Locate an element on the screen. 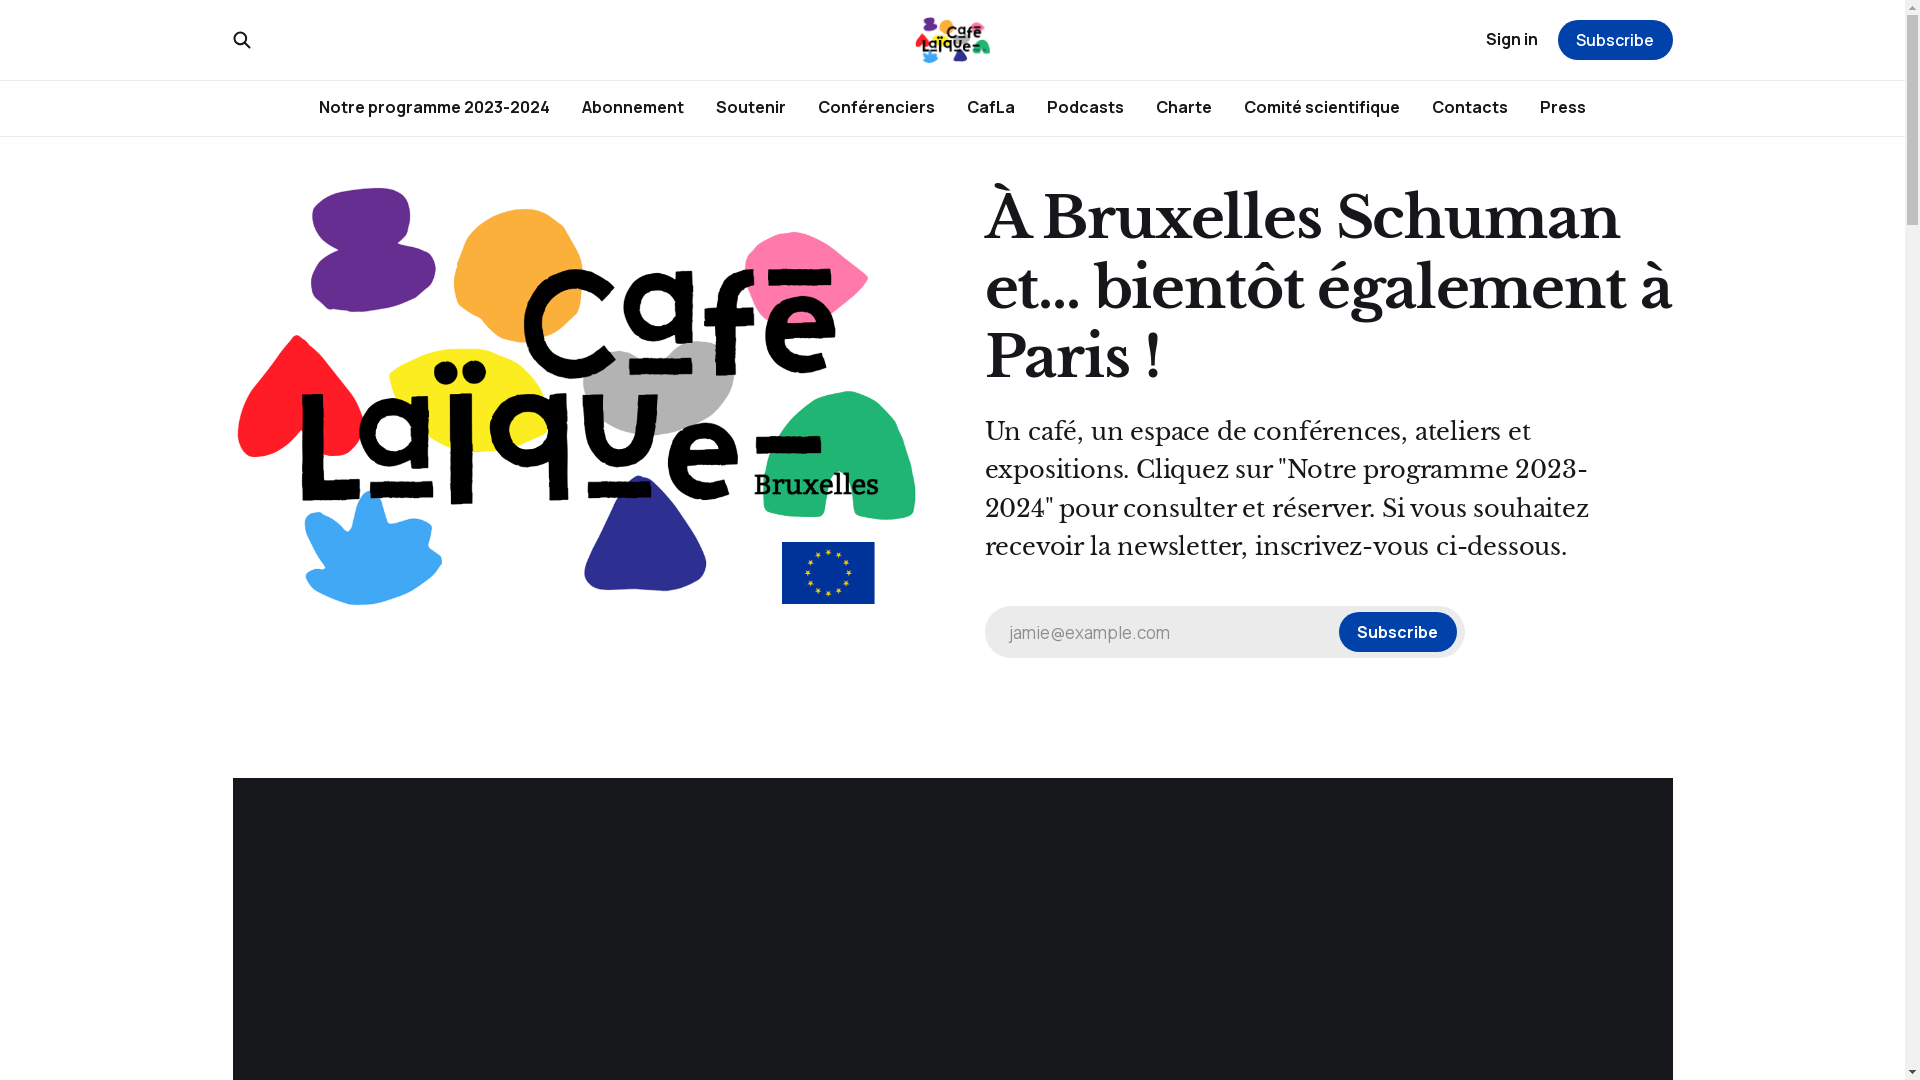 Image resolution: width=1920 pixels, height=1080 pixels. Podcasts is located at coordinates (1086, 107).